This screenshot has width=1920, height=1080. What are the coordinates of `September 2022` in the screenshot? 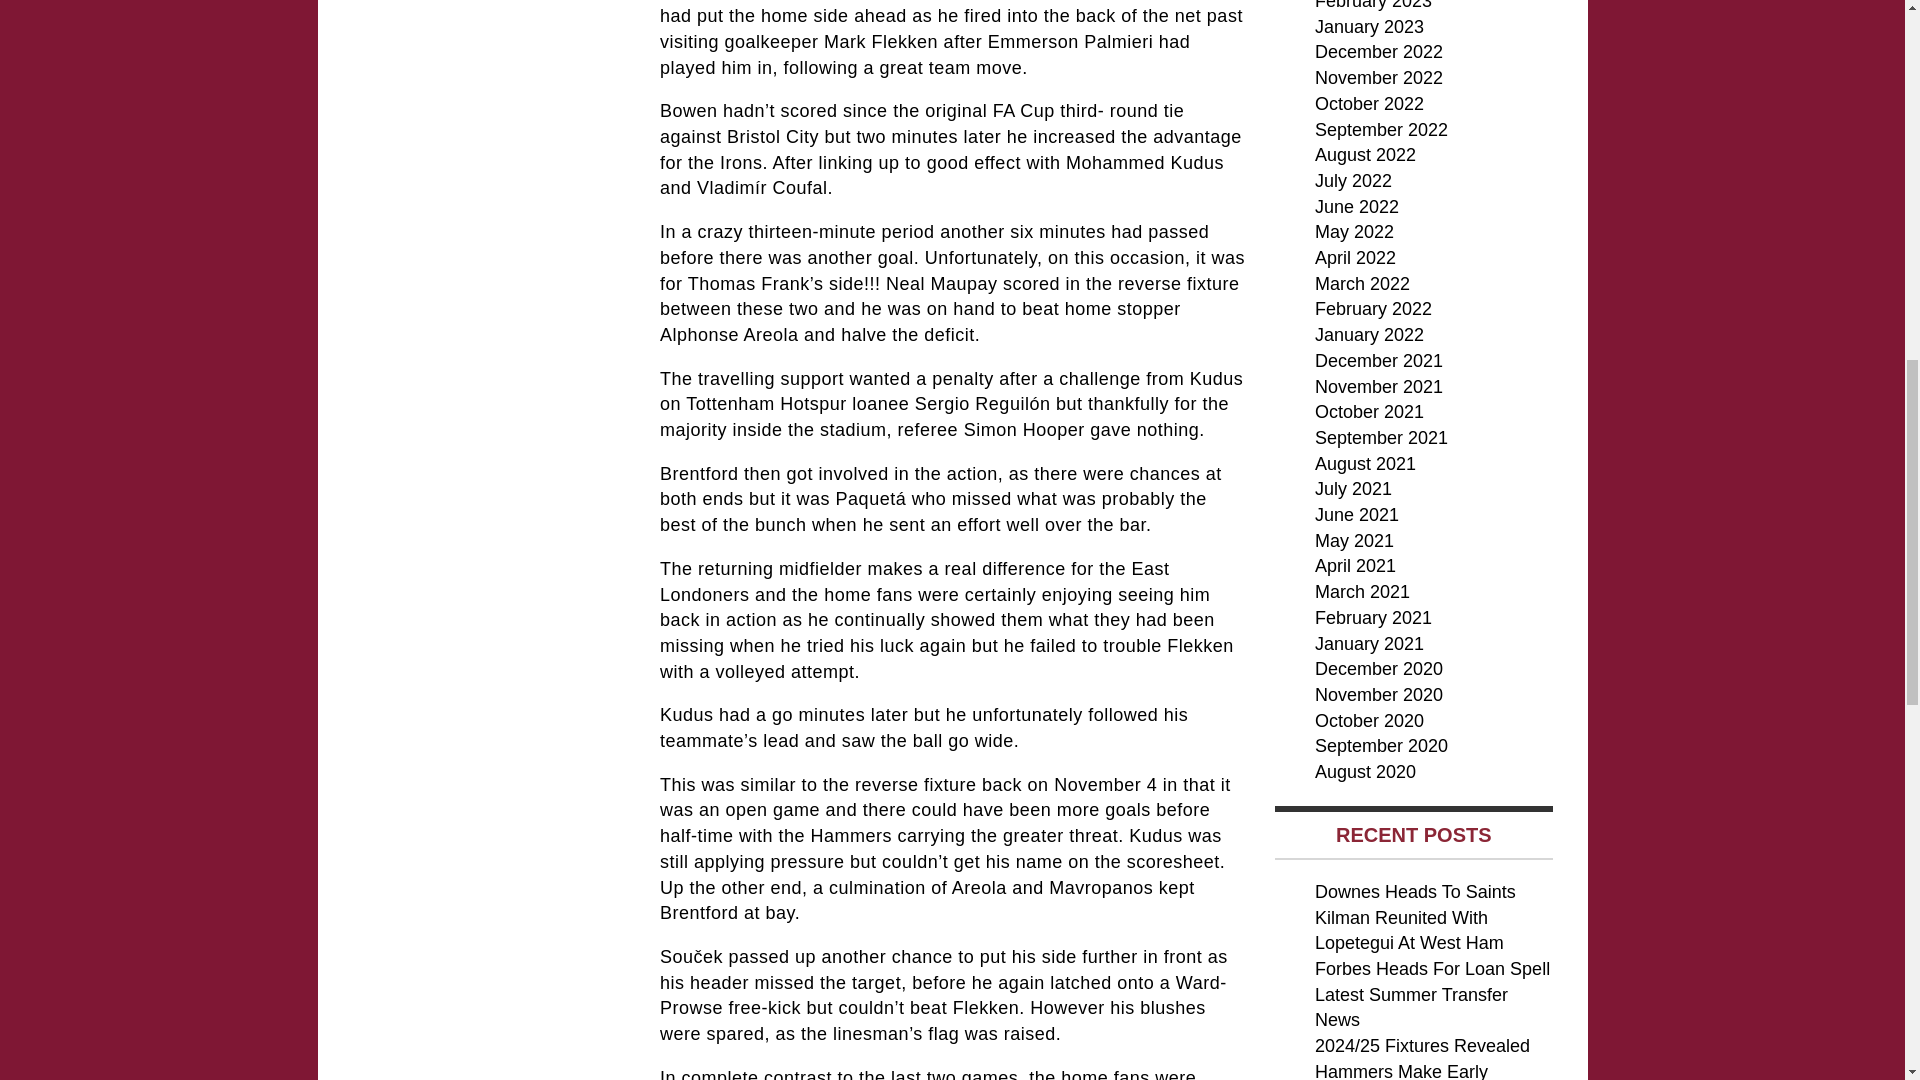 It's located at (1381, 130).